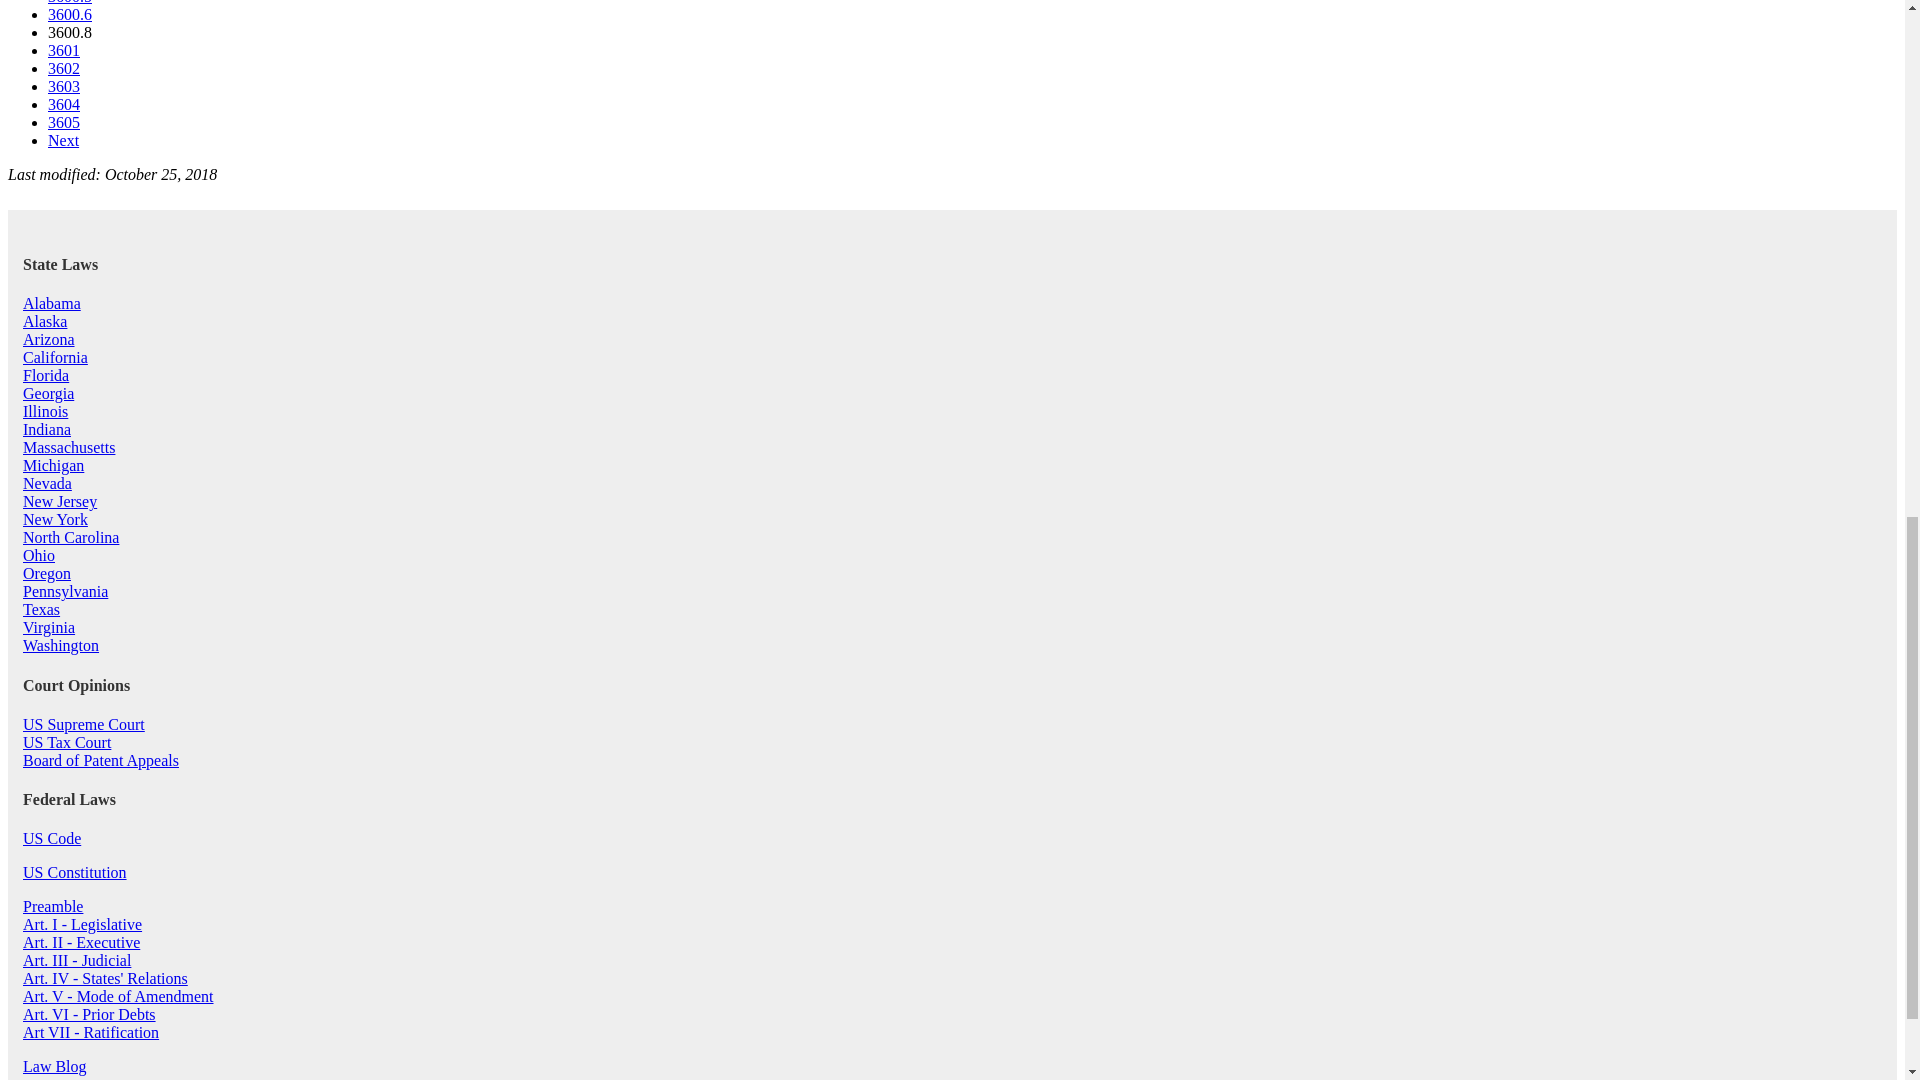 This screenshot has height=1080, width=1920. What do you see at coordinates (46, 376) in the screenshot?
I see `Florida` at bounding box center [46, 376].